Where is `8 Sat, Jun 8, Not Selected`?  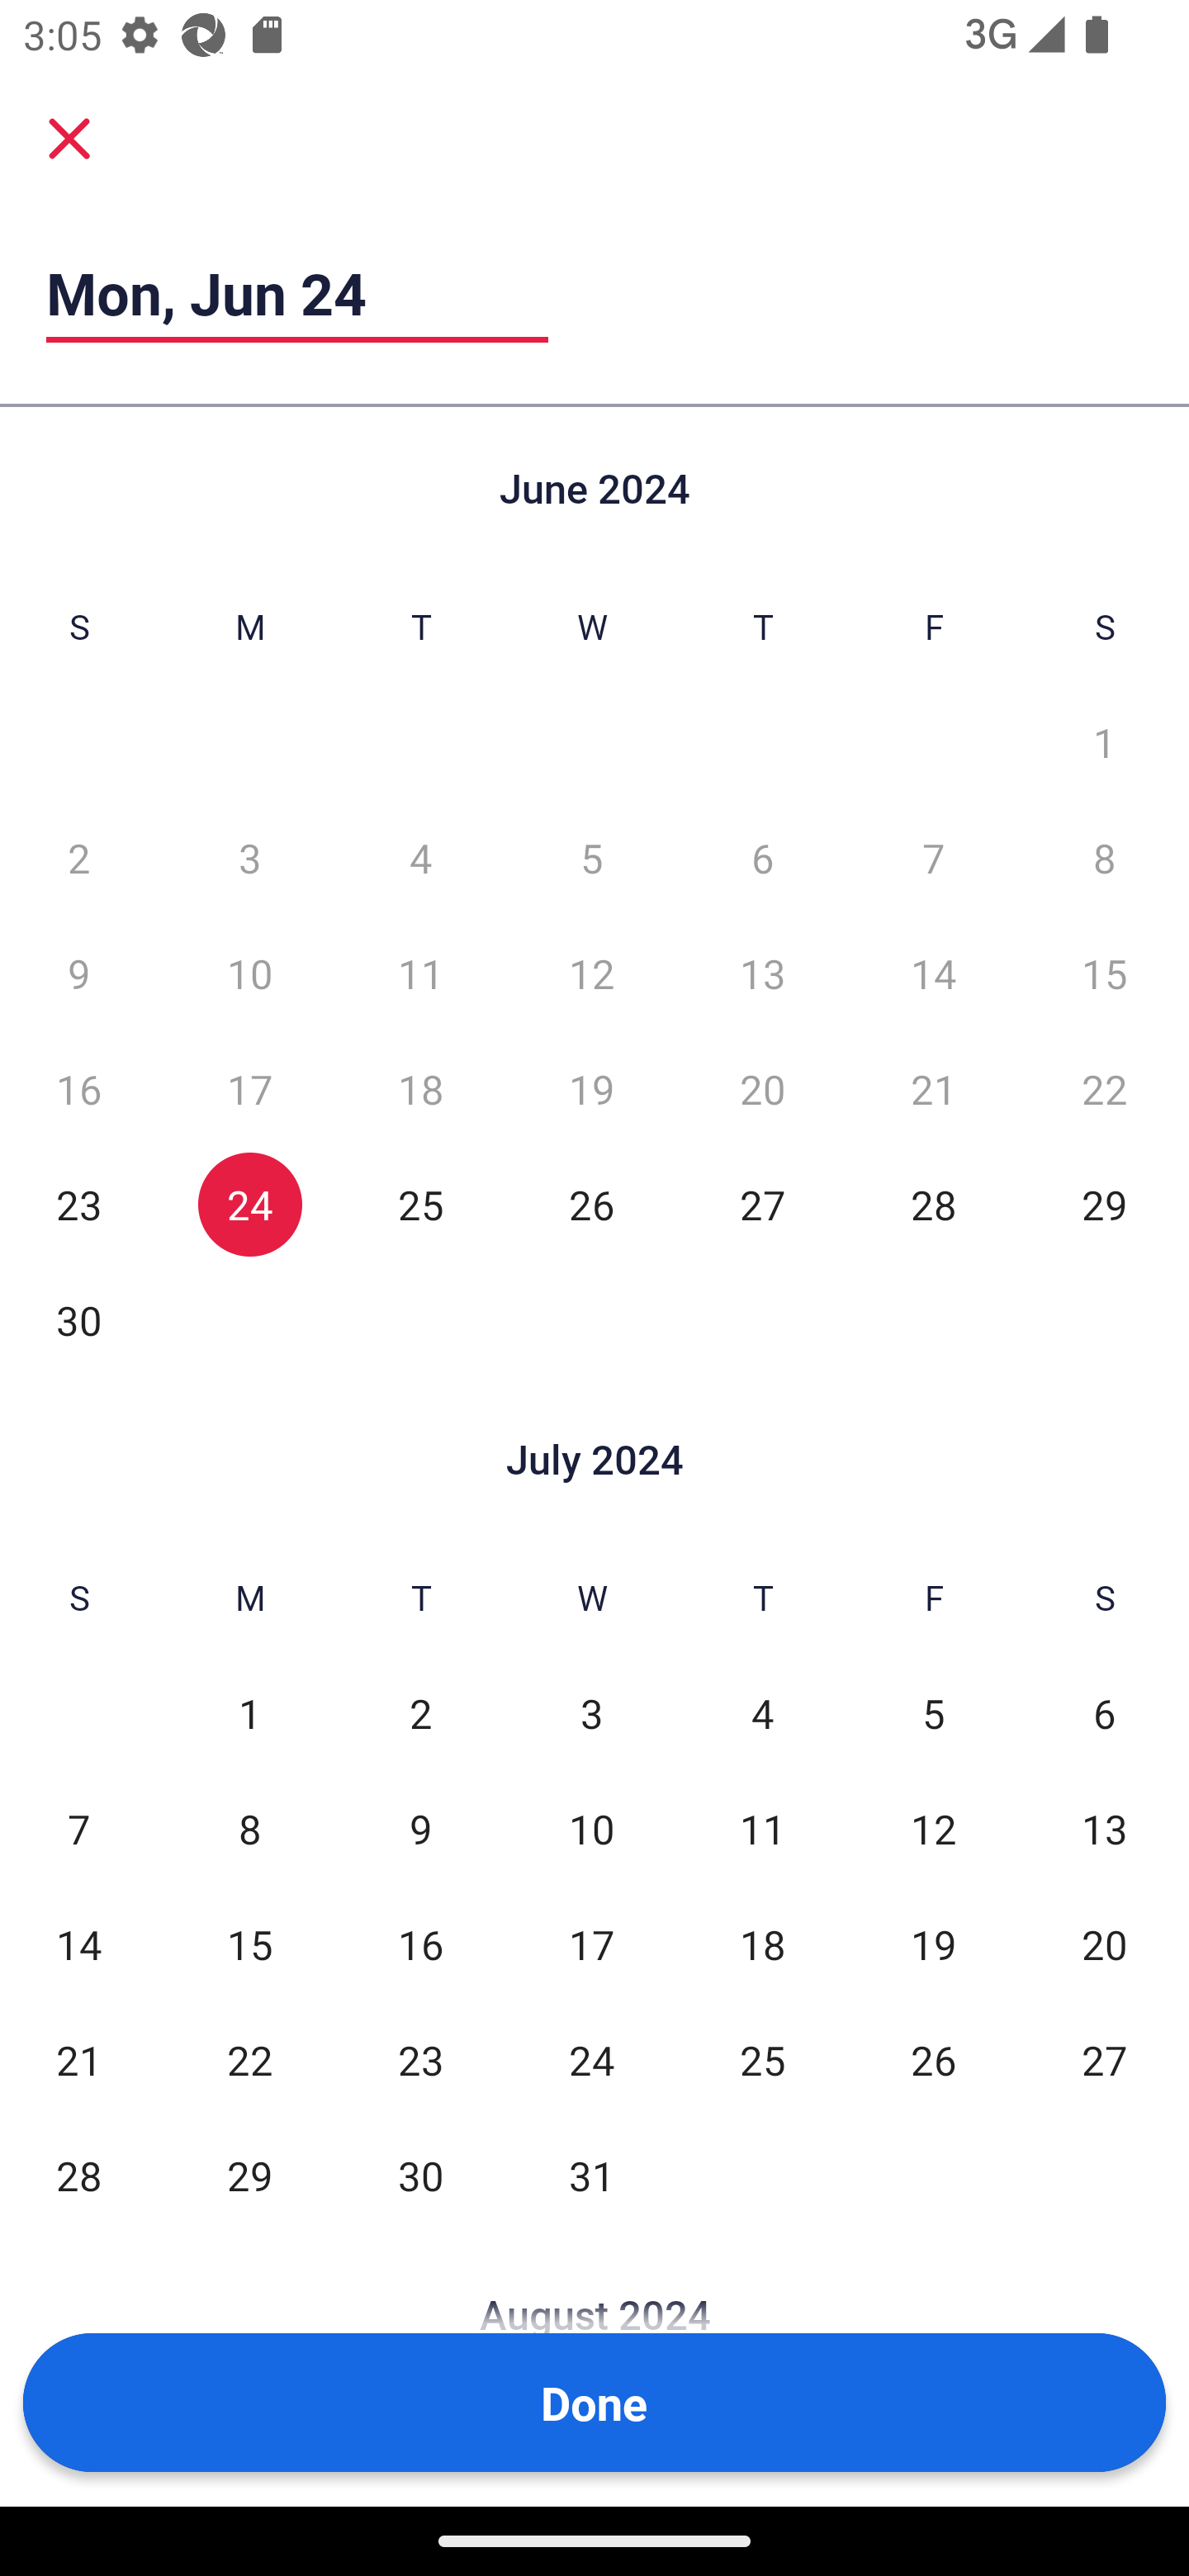 8 Sat, Jun 8, Not Selected is located at coordinates (1105, 857).